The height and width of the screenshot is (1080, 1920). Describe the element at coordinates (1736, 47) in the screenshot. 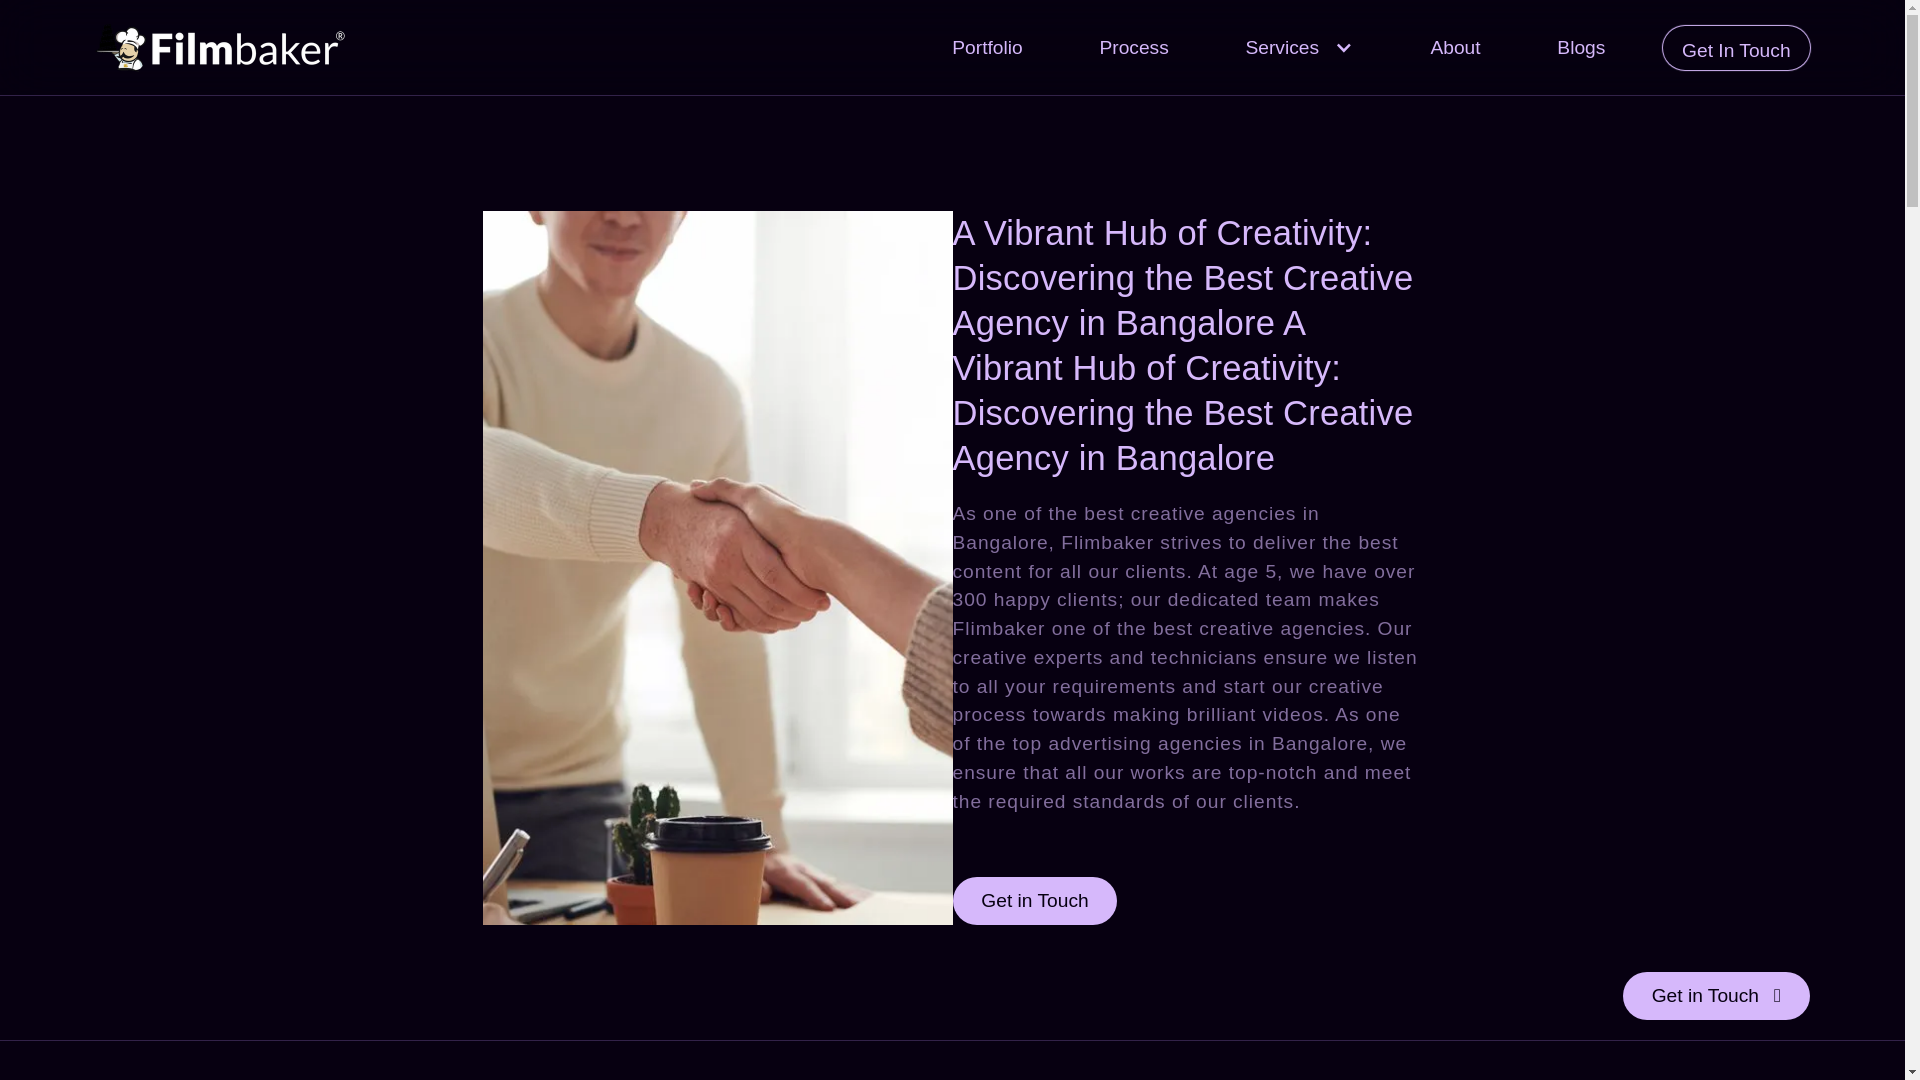

I see `Get In Touch` at that location.